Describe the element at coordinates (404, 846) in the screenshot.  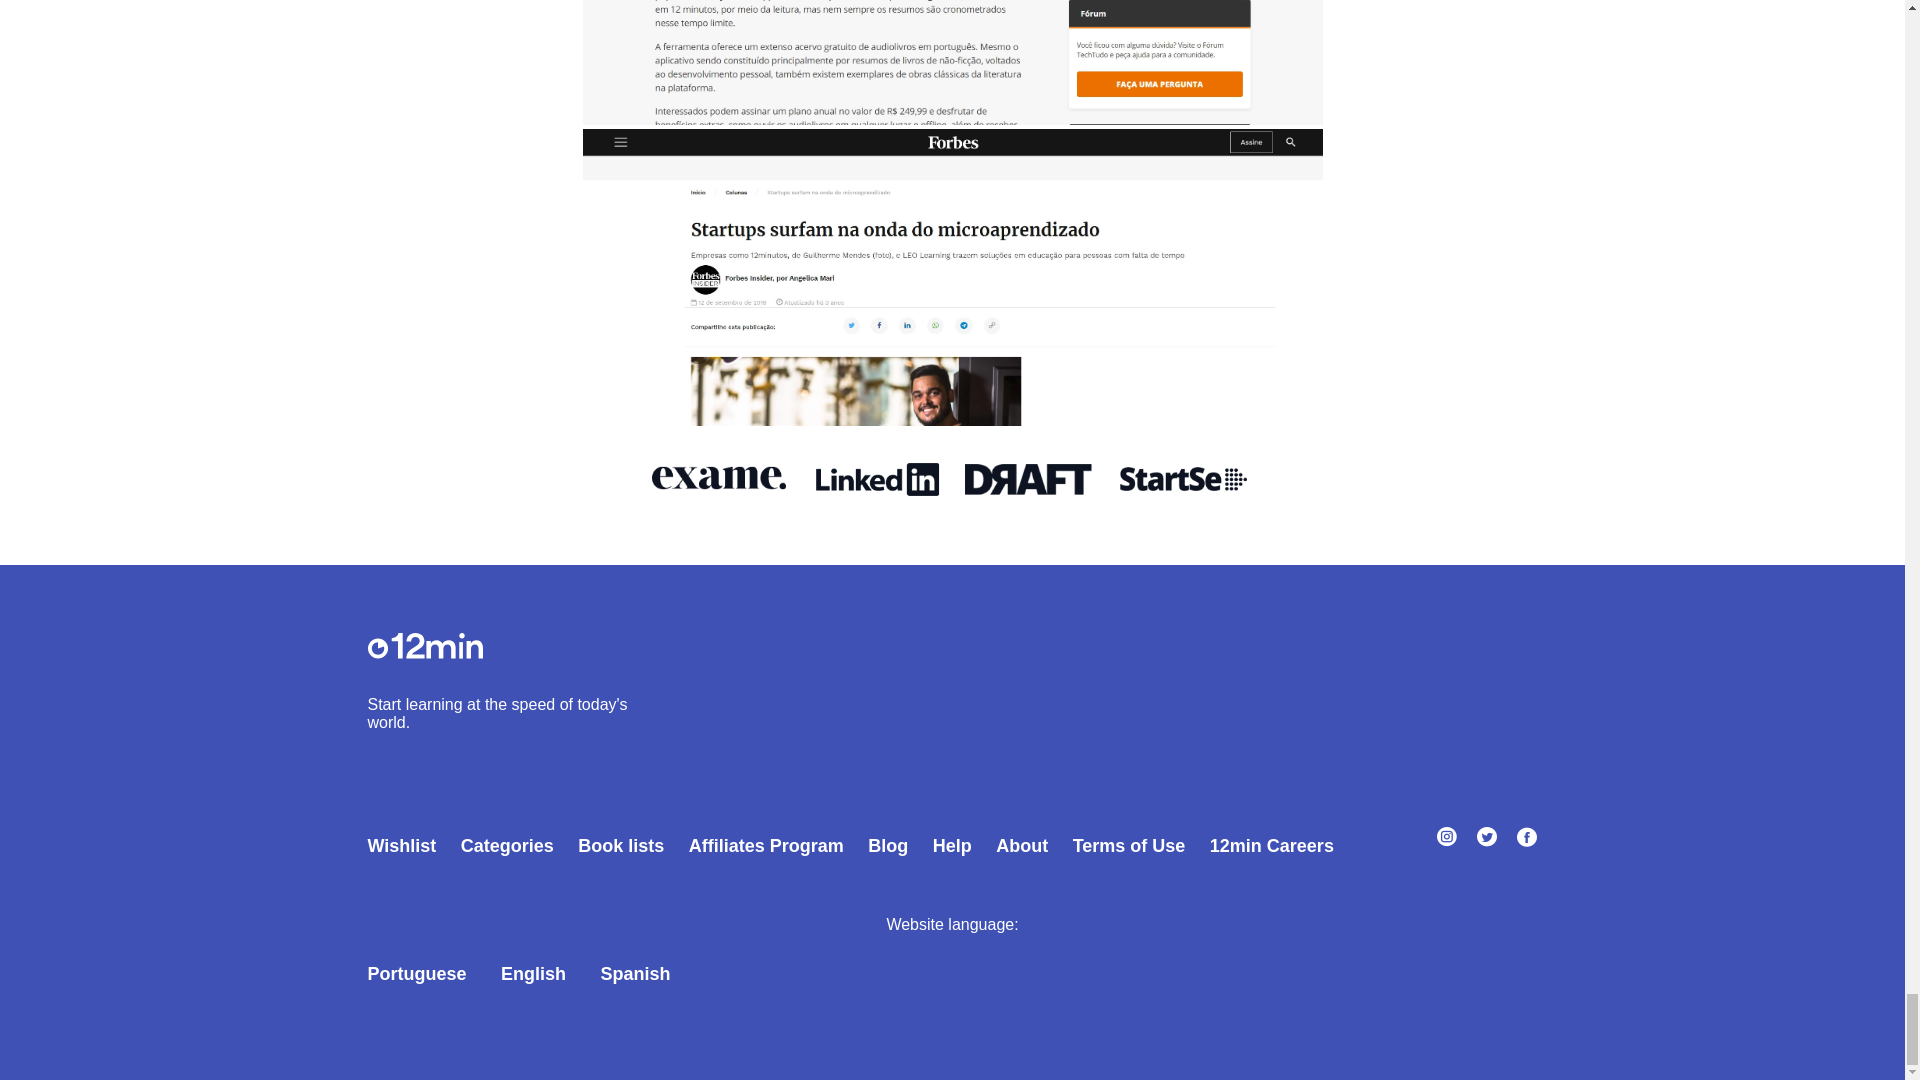
I see `Wishlist` at that location.